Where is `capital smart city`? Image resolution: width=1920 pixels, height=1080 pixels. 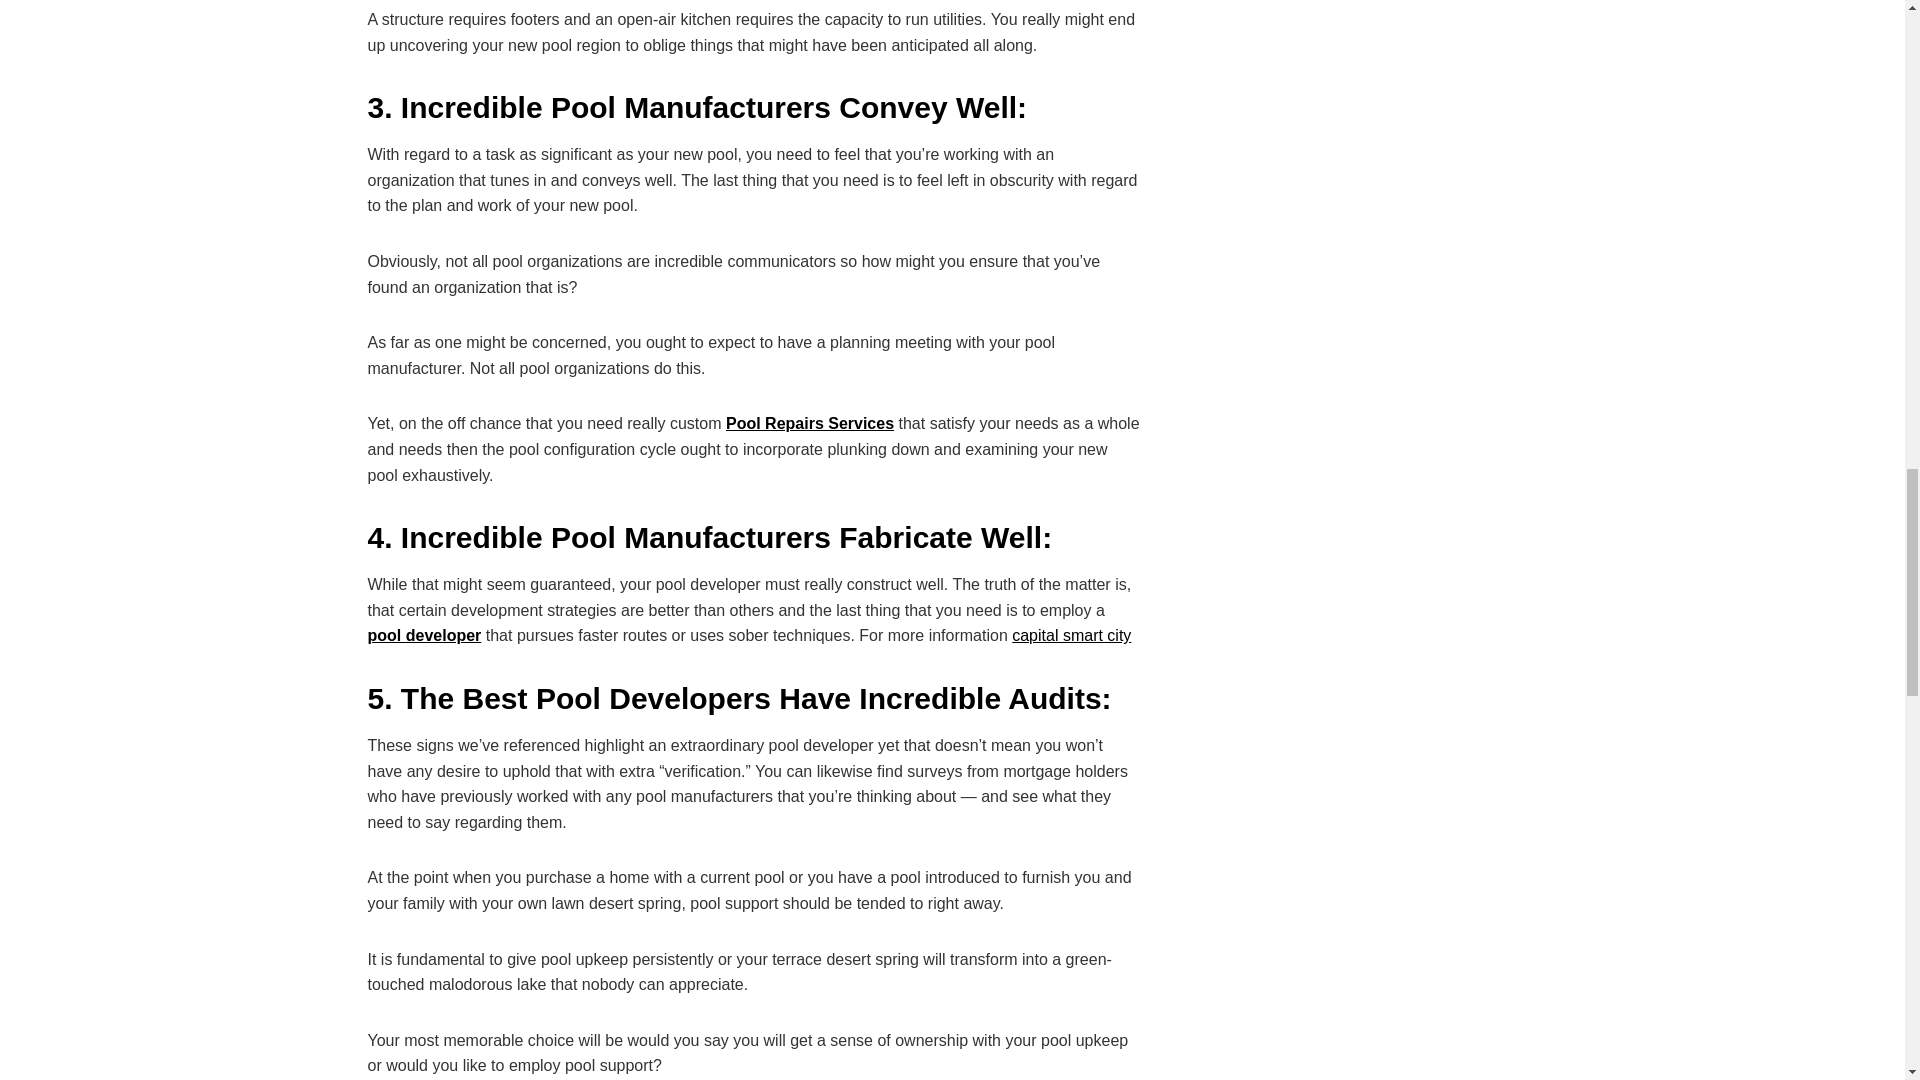
capital smart city is located at coordinates (1070, 635).